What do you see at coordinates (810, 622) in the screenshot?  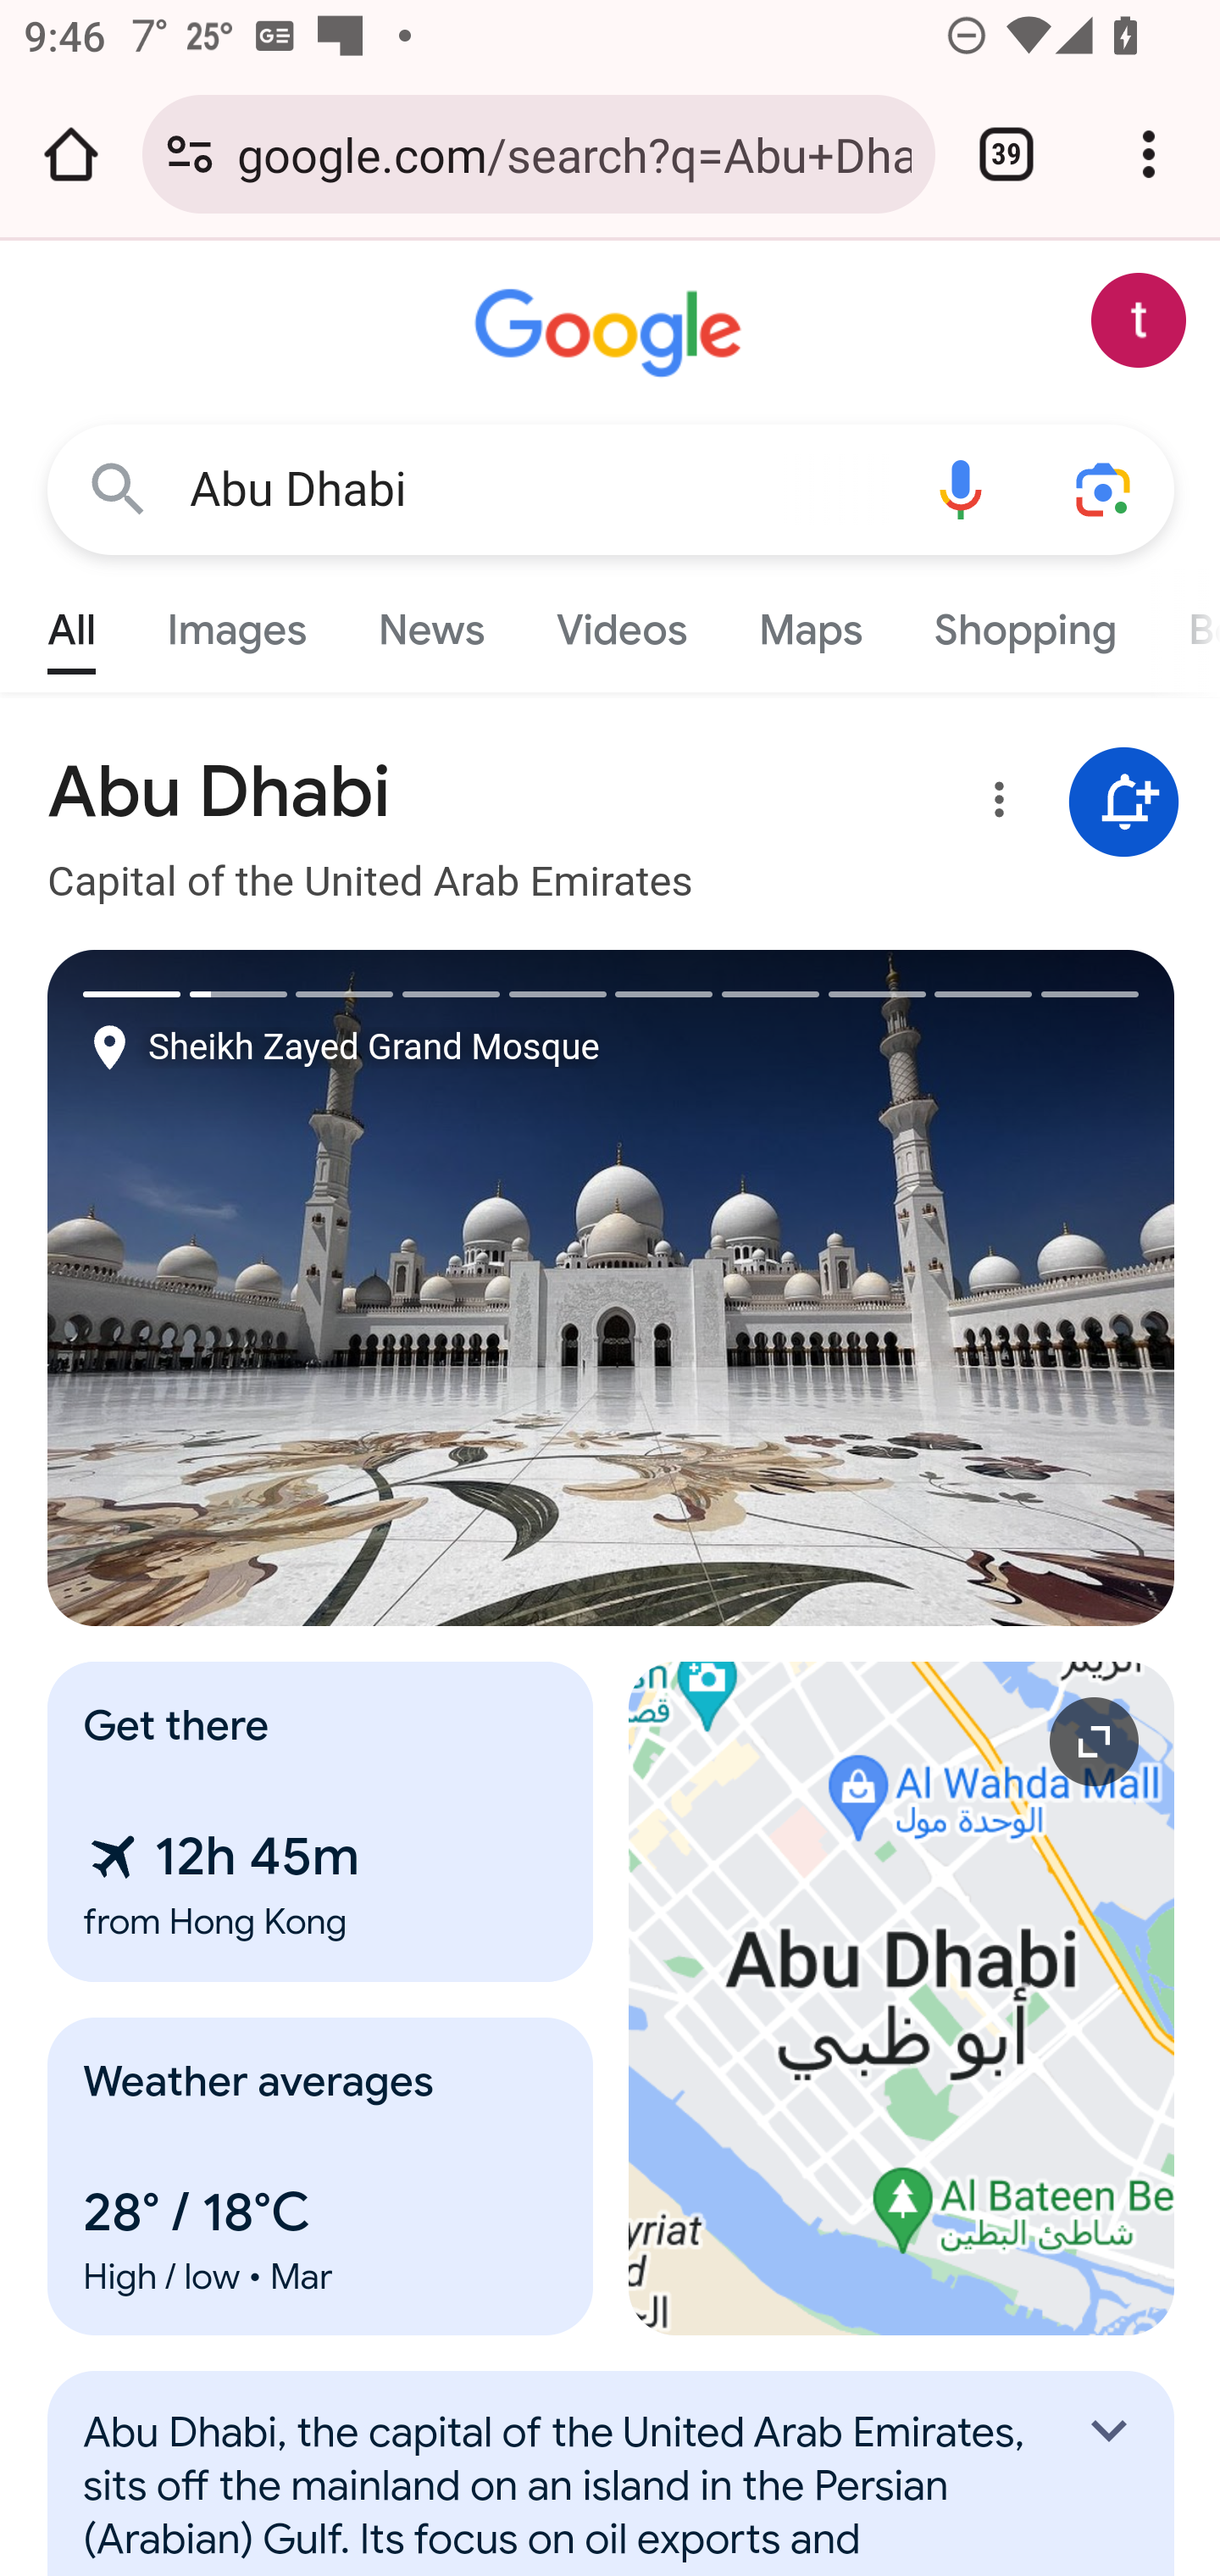 I see `Maps` at bounding box center [810, 622].